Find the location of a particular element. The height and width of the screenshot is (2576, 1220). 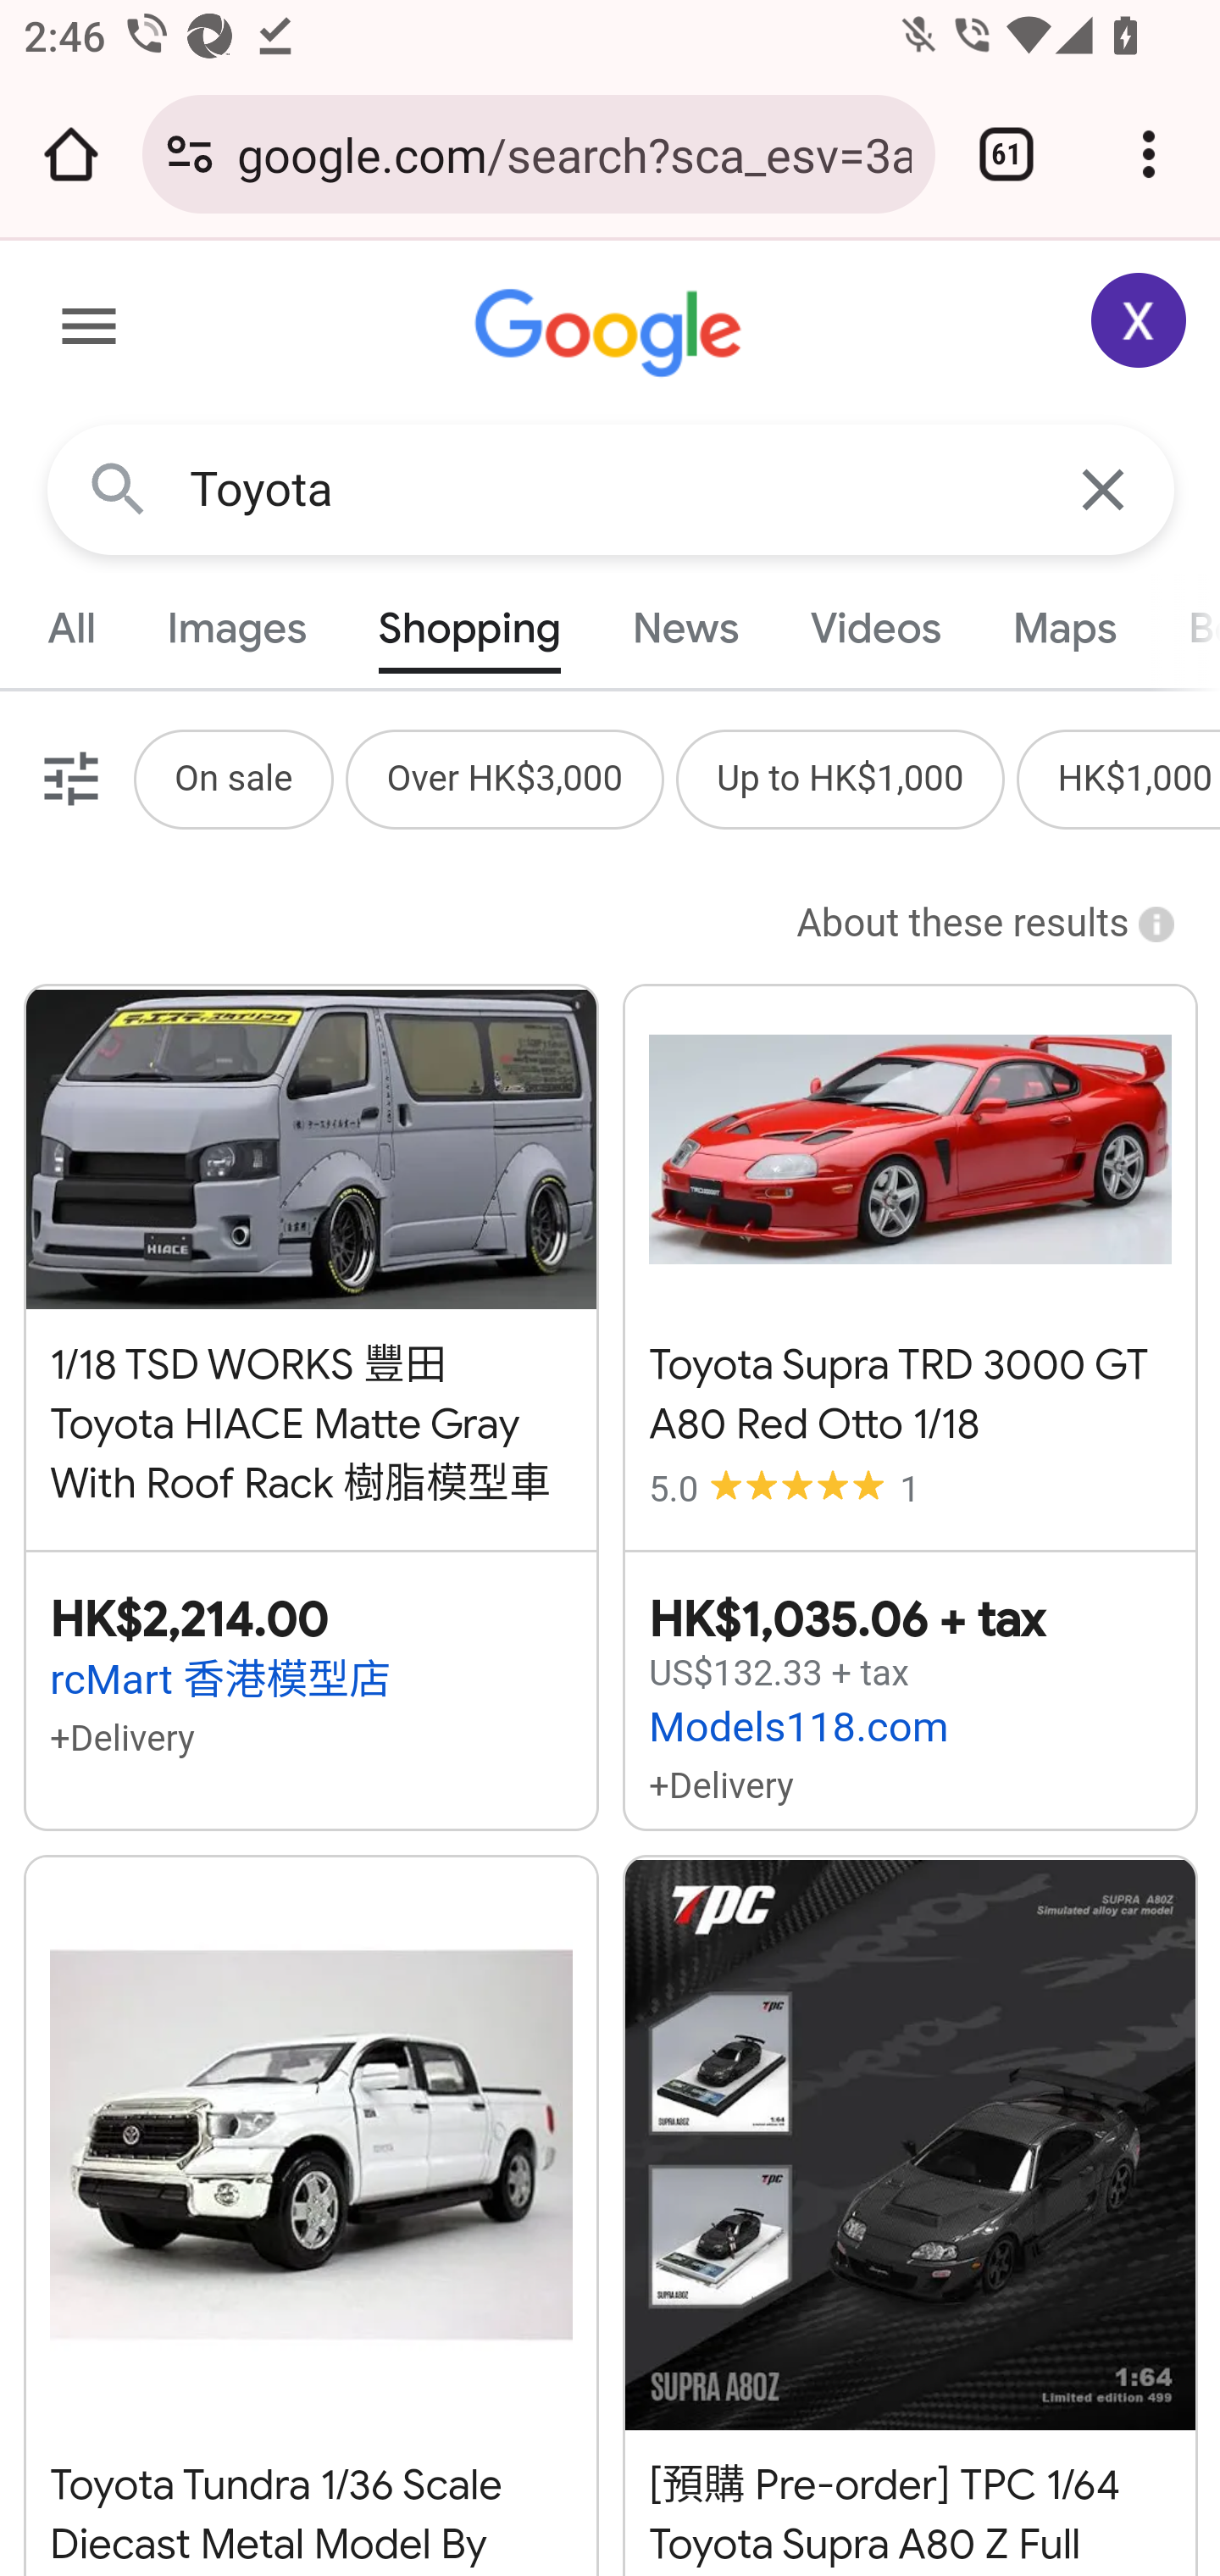

Google is located at coordinates (612, 334).